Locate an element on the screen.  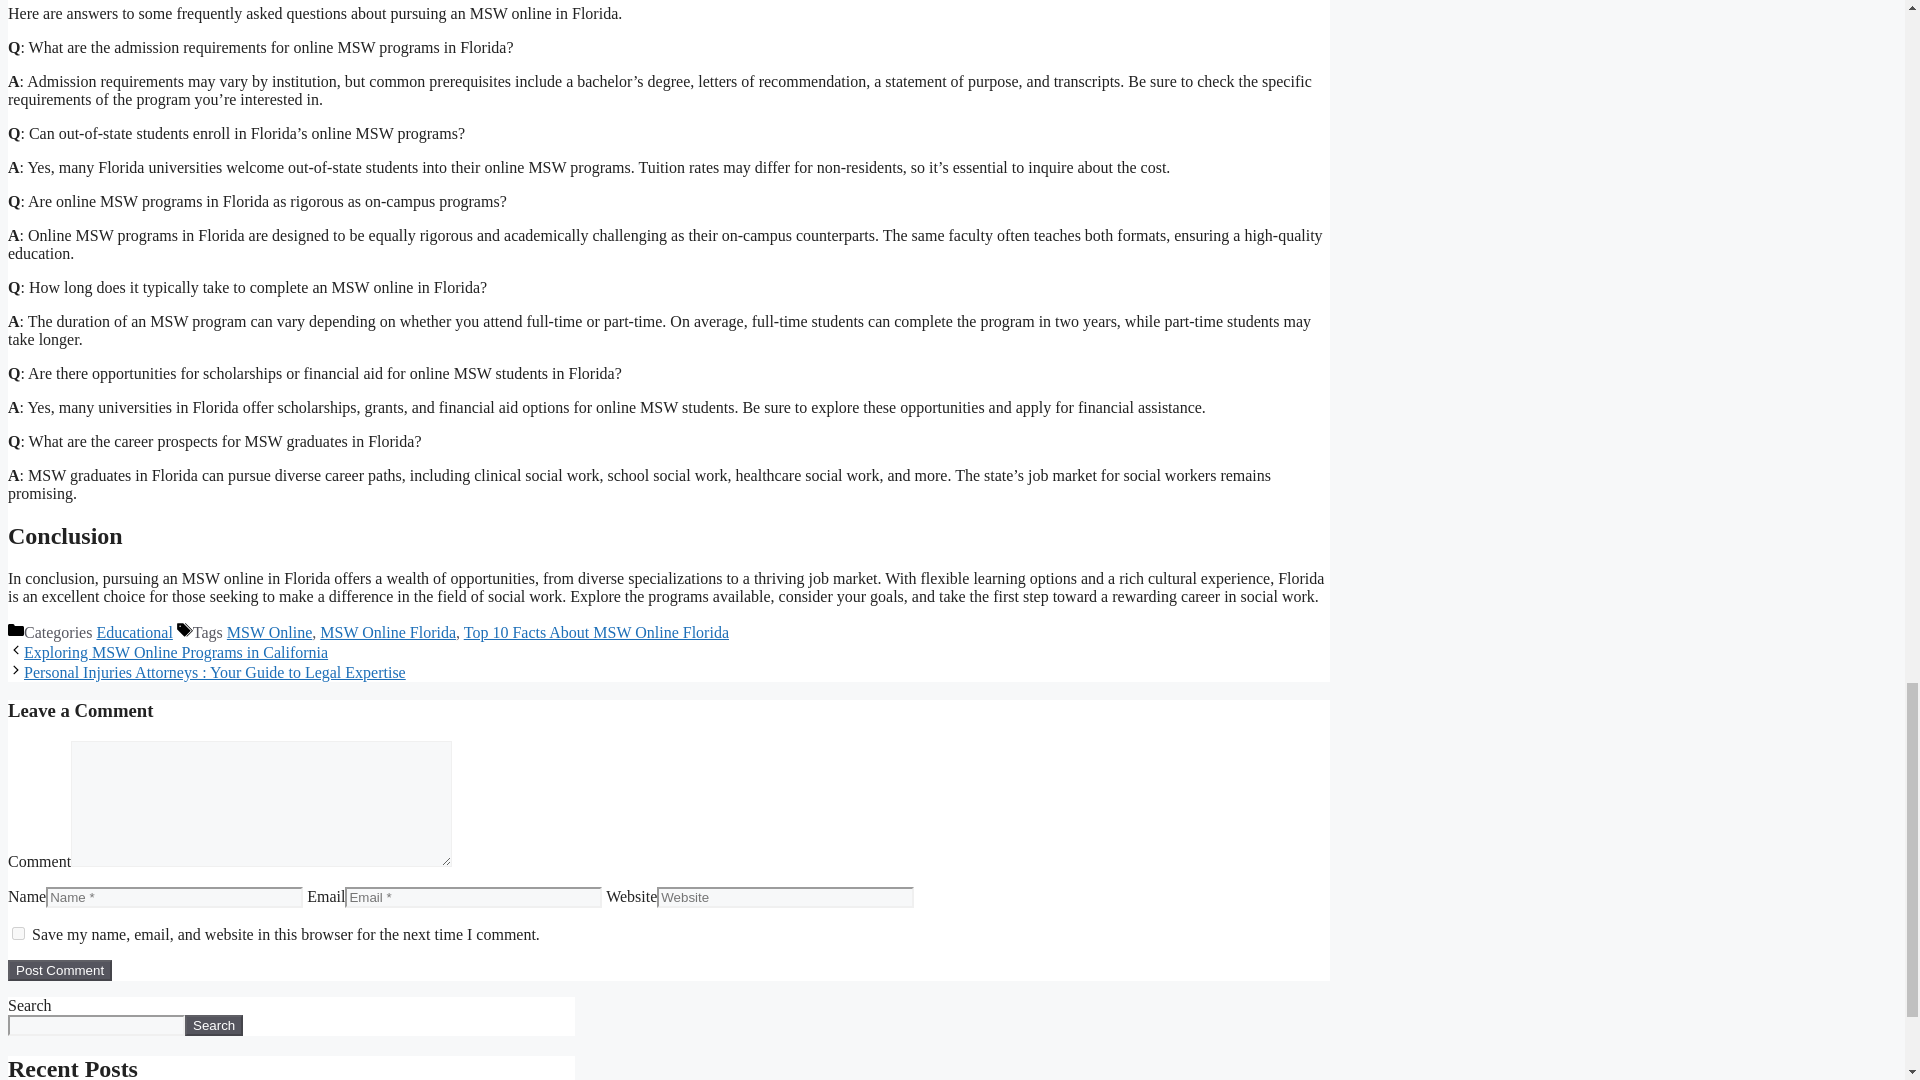
MSW Online Florida is located at coordinates (388, 632).